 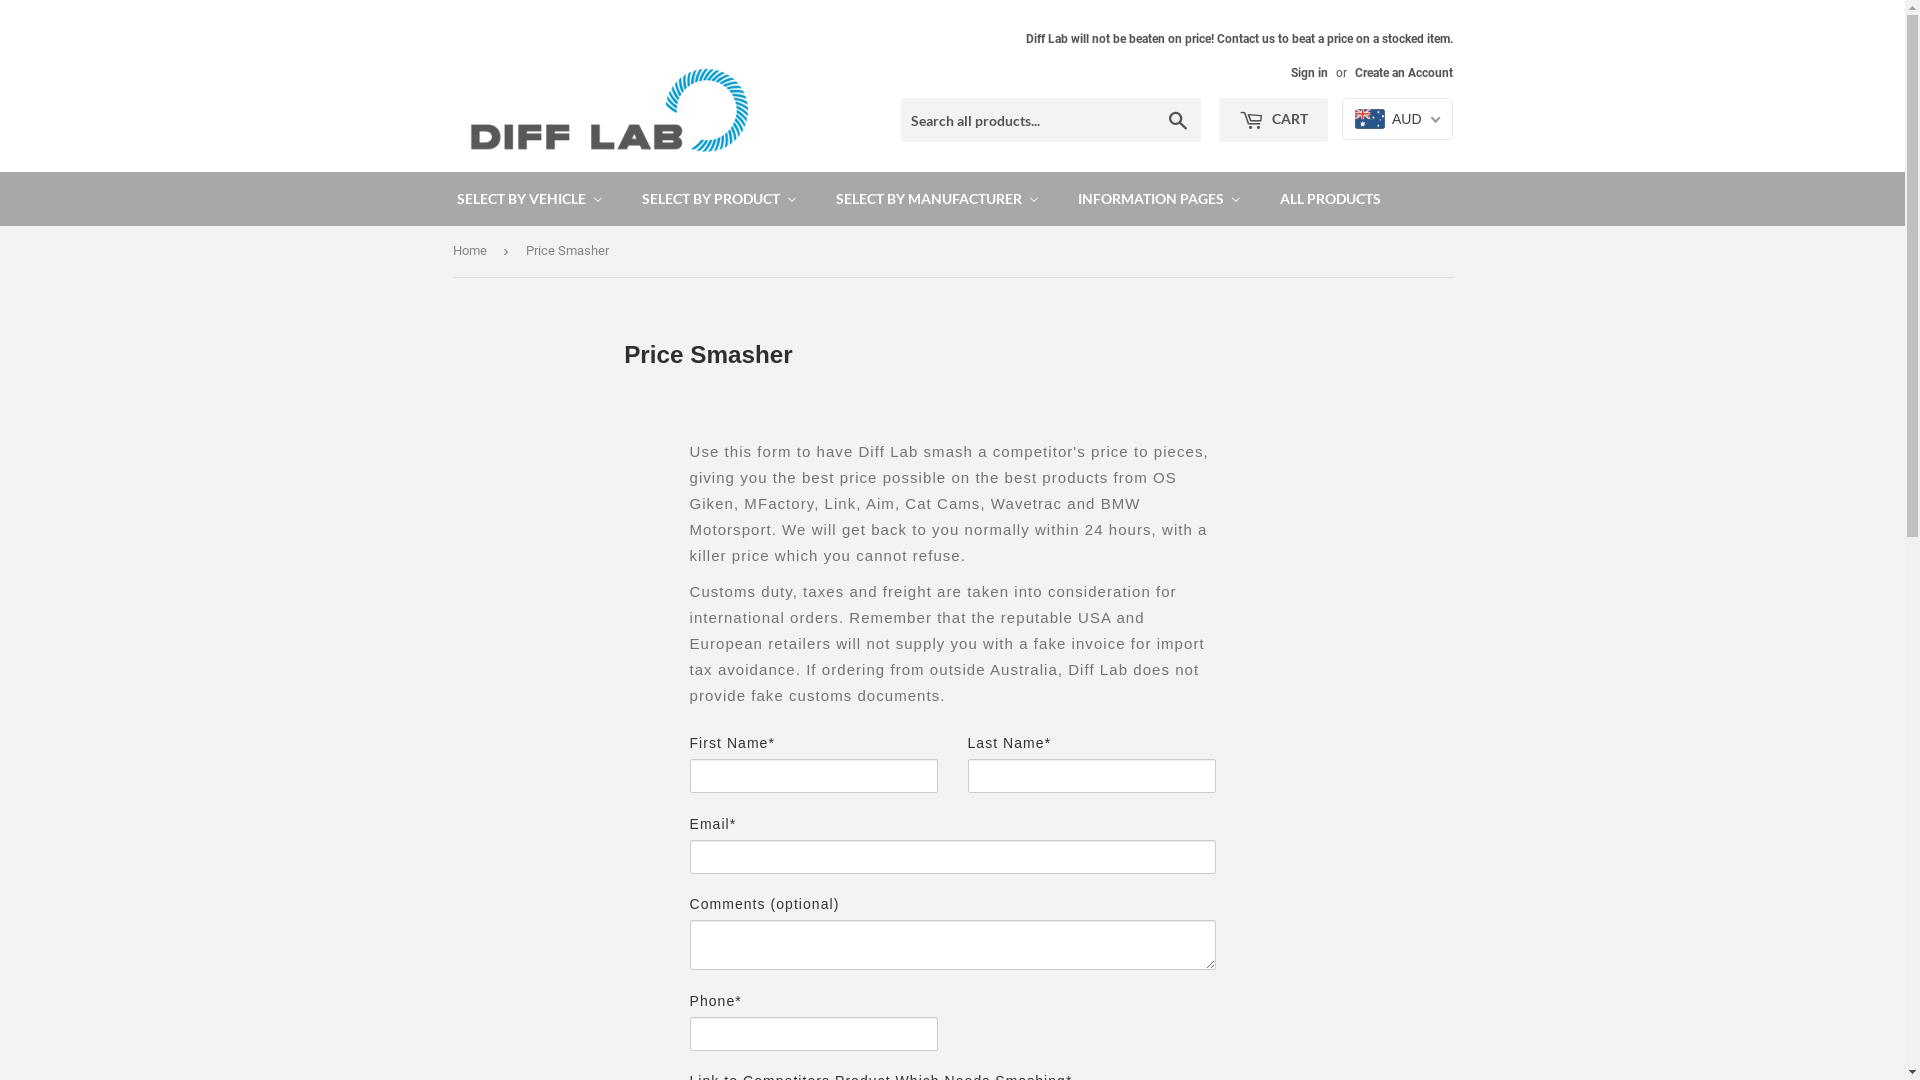 What do you see at coordinates (472, 252) in the screenshot?
I see `Home` at bounding box center [472, 252].